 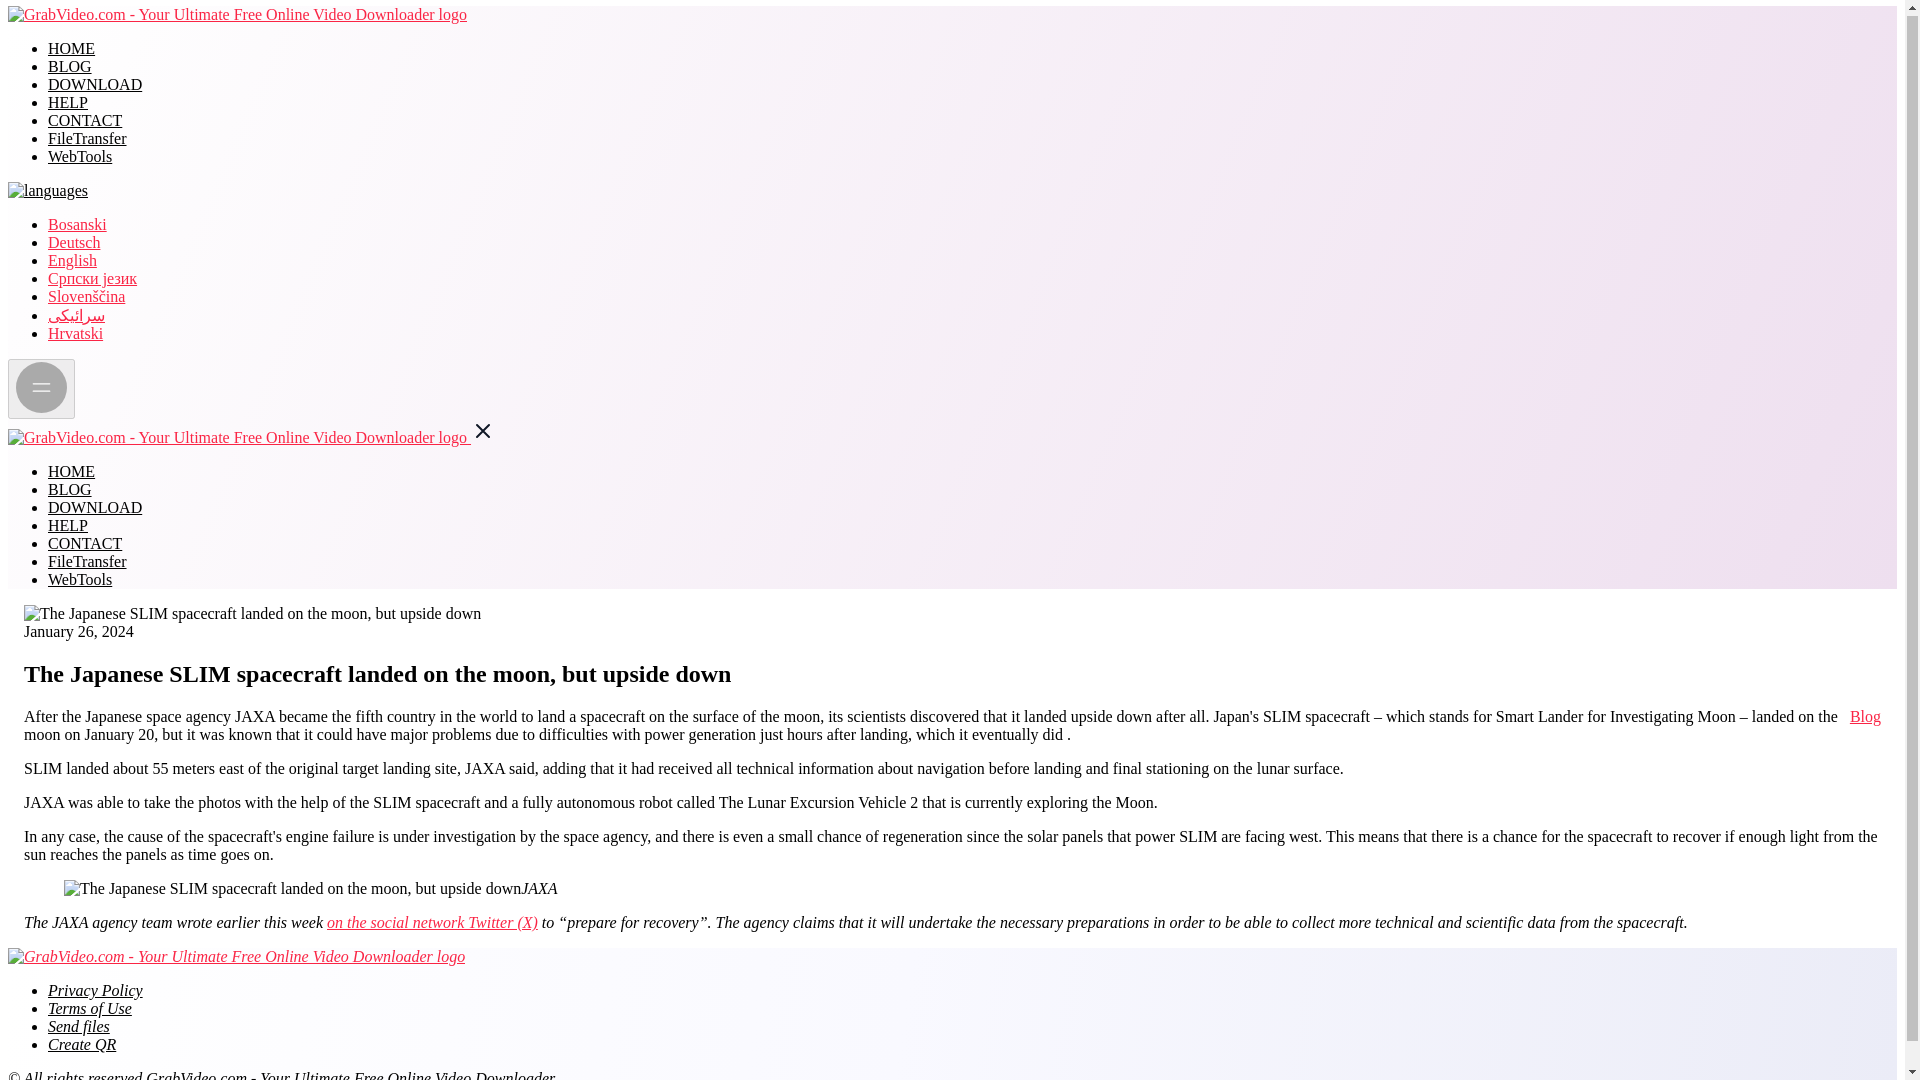 What do you see at coordinates (78, 1026) in the screenshot?
I see `Send files` at bounding box center [78, 1026].